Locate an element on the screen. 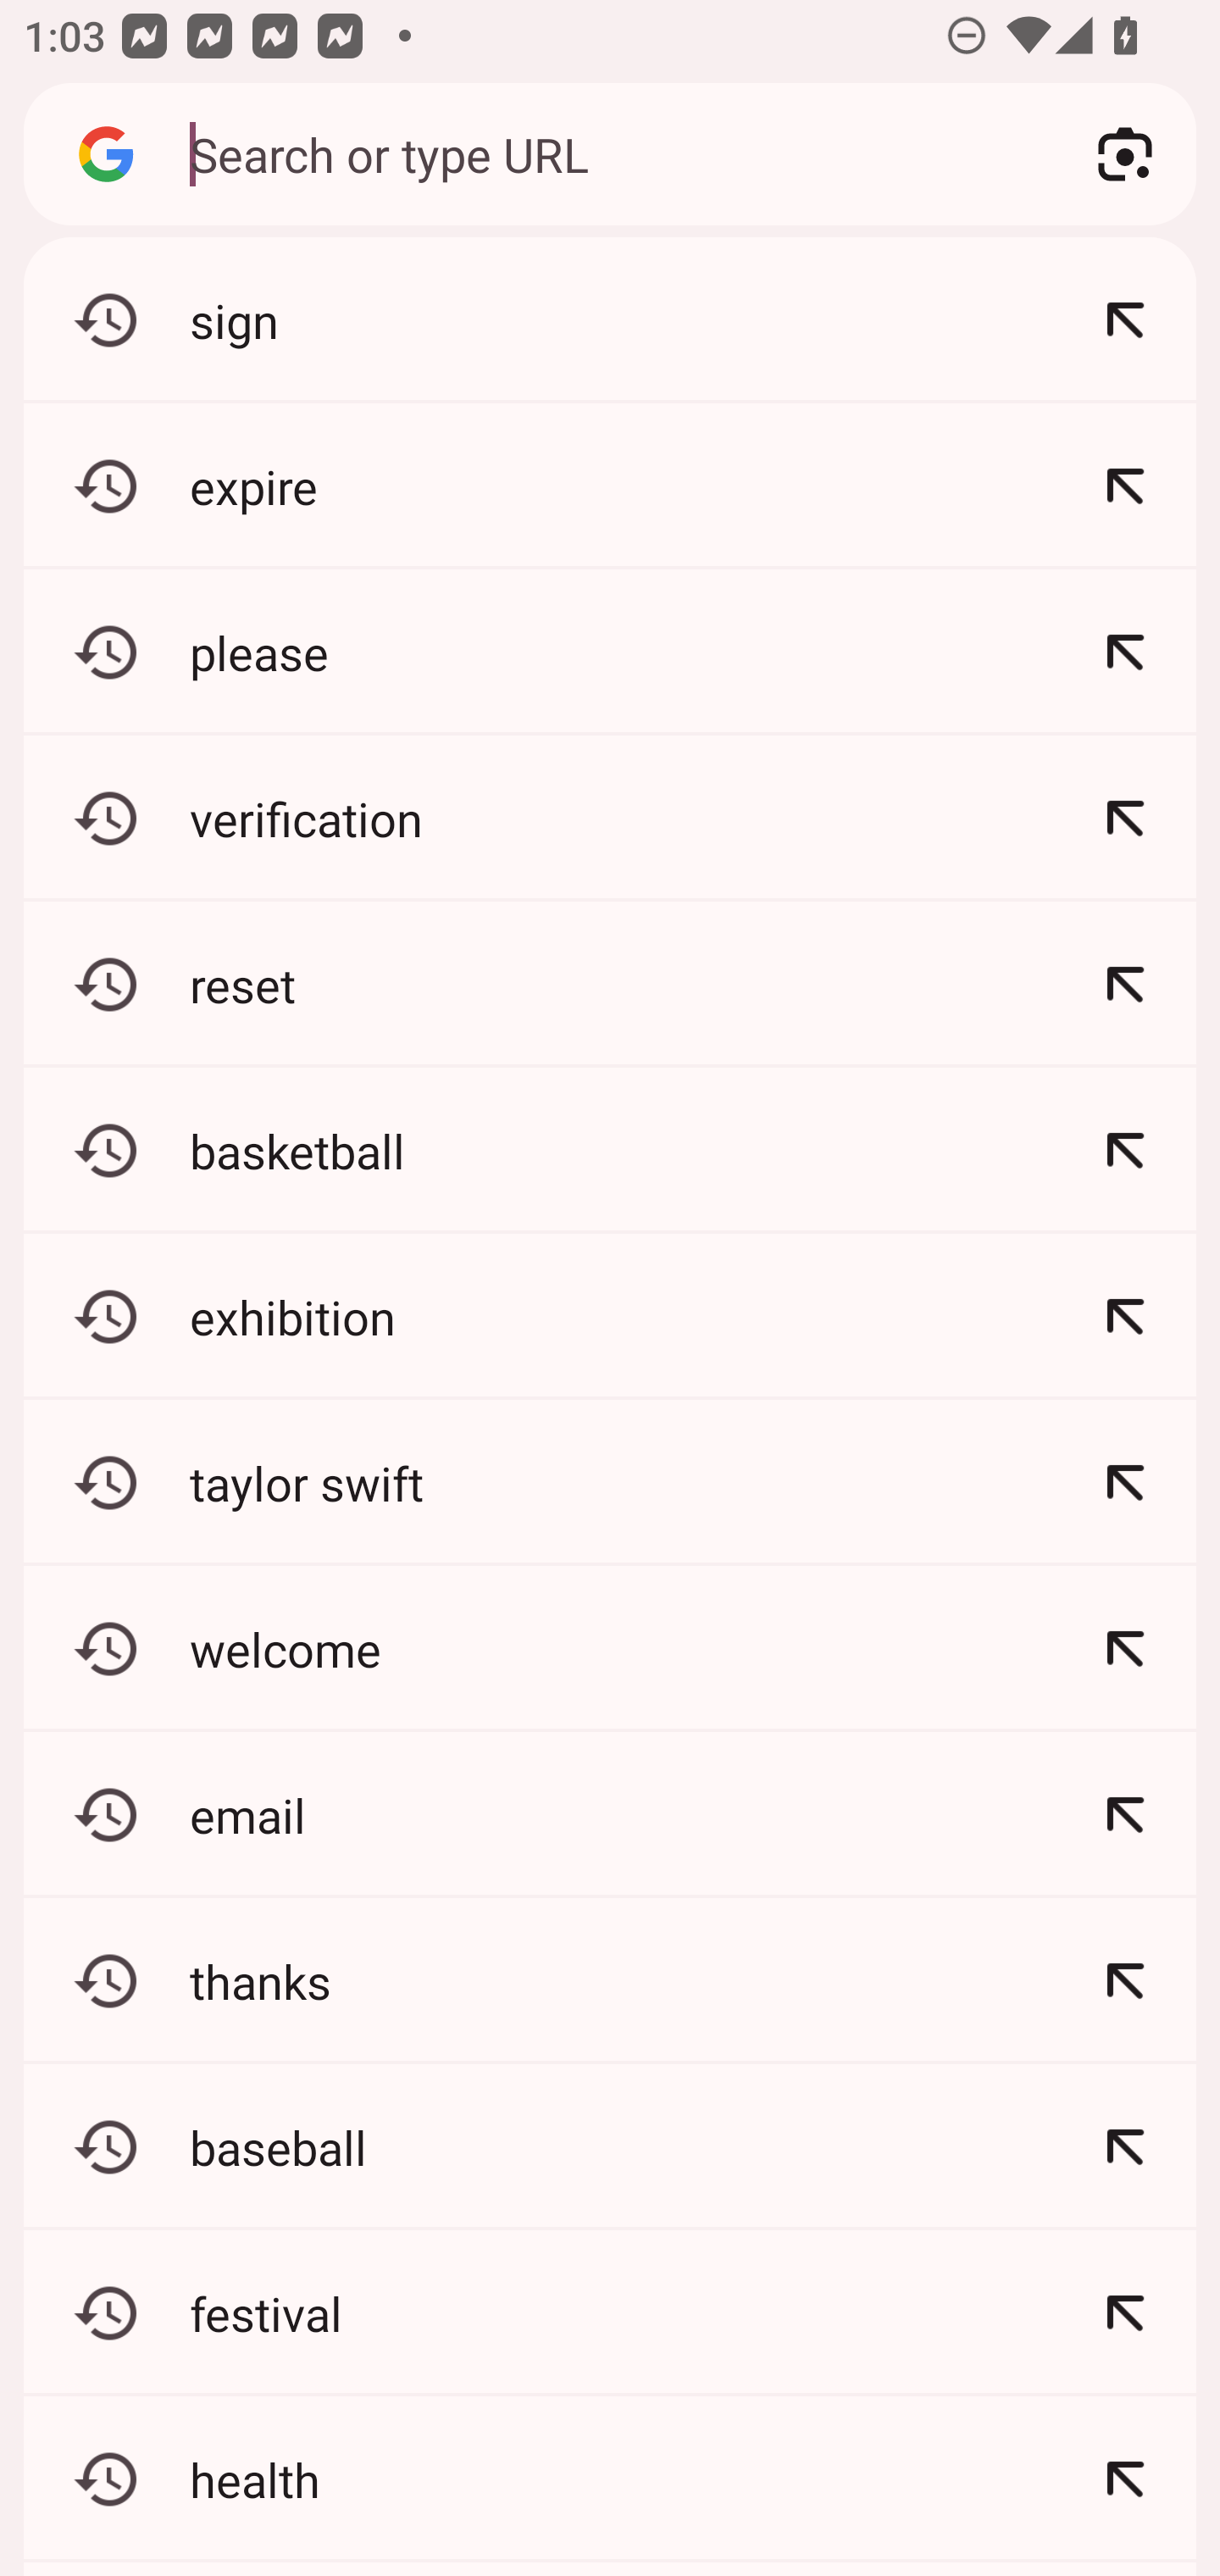 Image resolution: width=1220 pixels, height=2576 pixels. Refine: expire is located at coordinates (1125, 486).